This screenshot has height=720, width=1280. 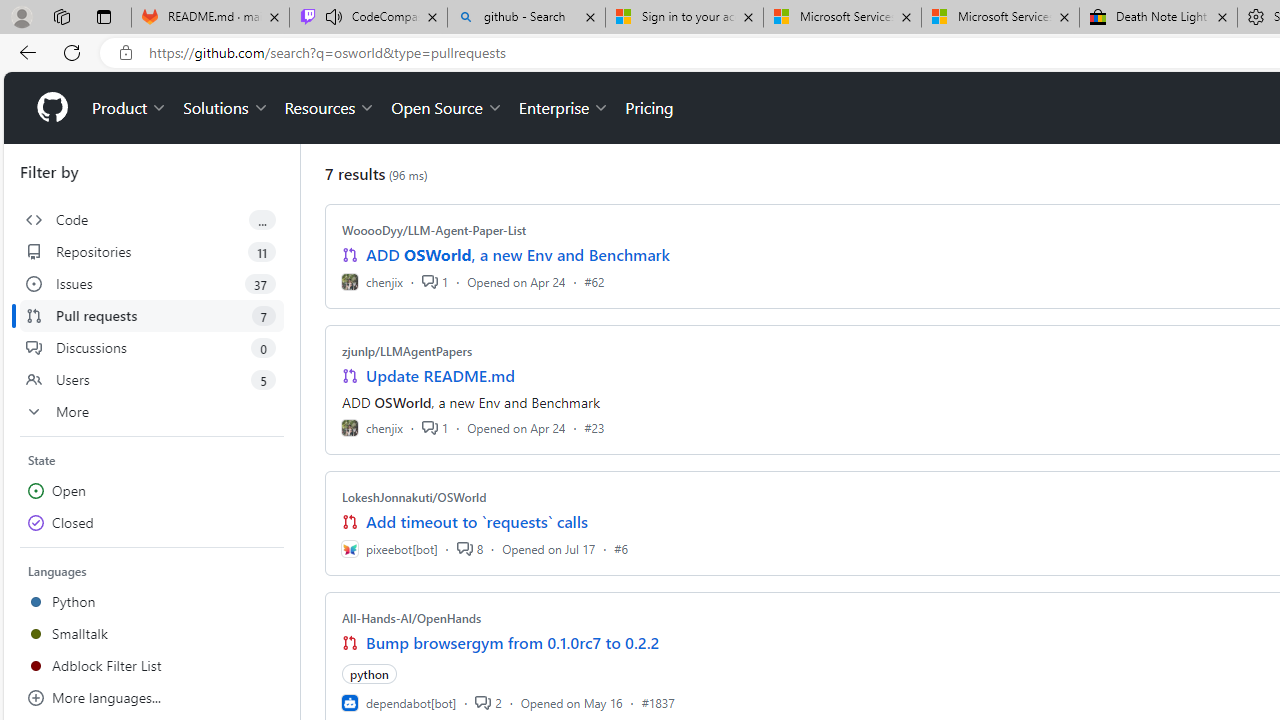 I want to click on #23, so click(x=594, y=428).